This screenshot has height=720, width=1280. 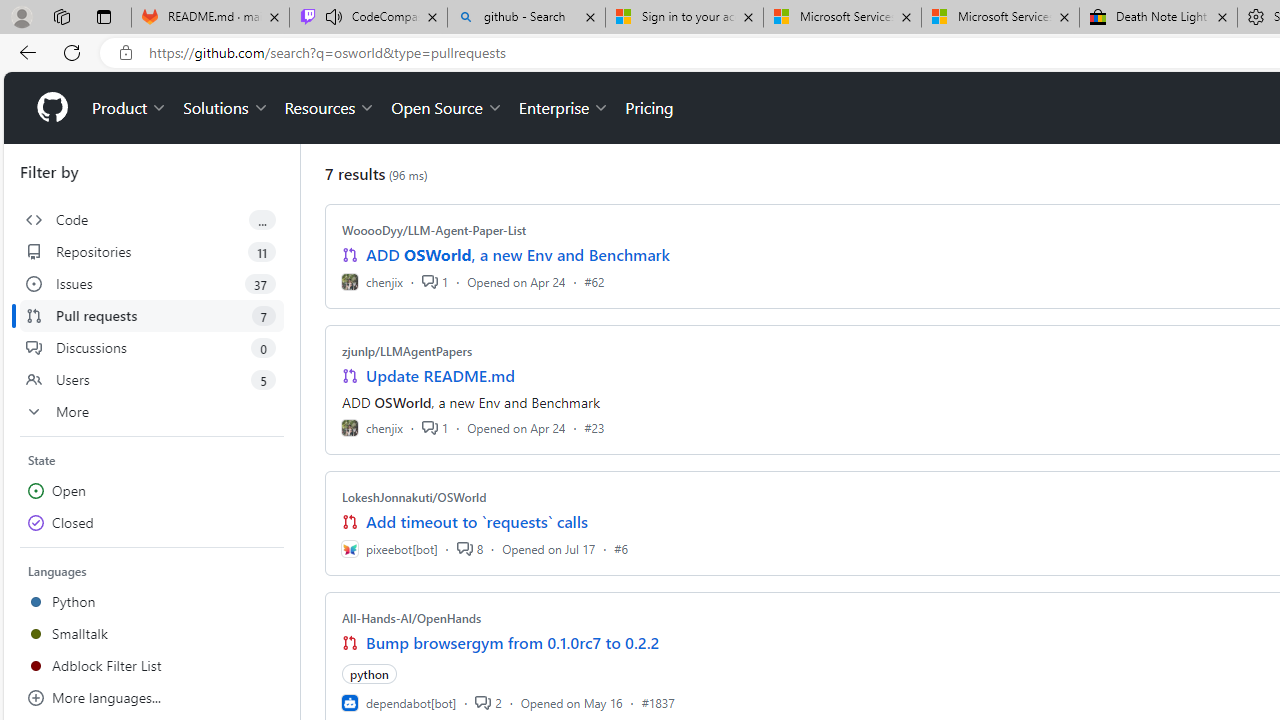 I want to click on #23, so click(x=594, y=428).